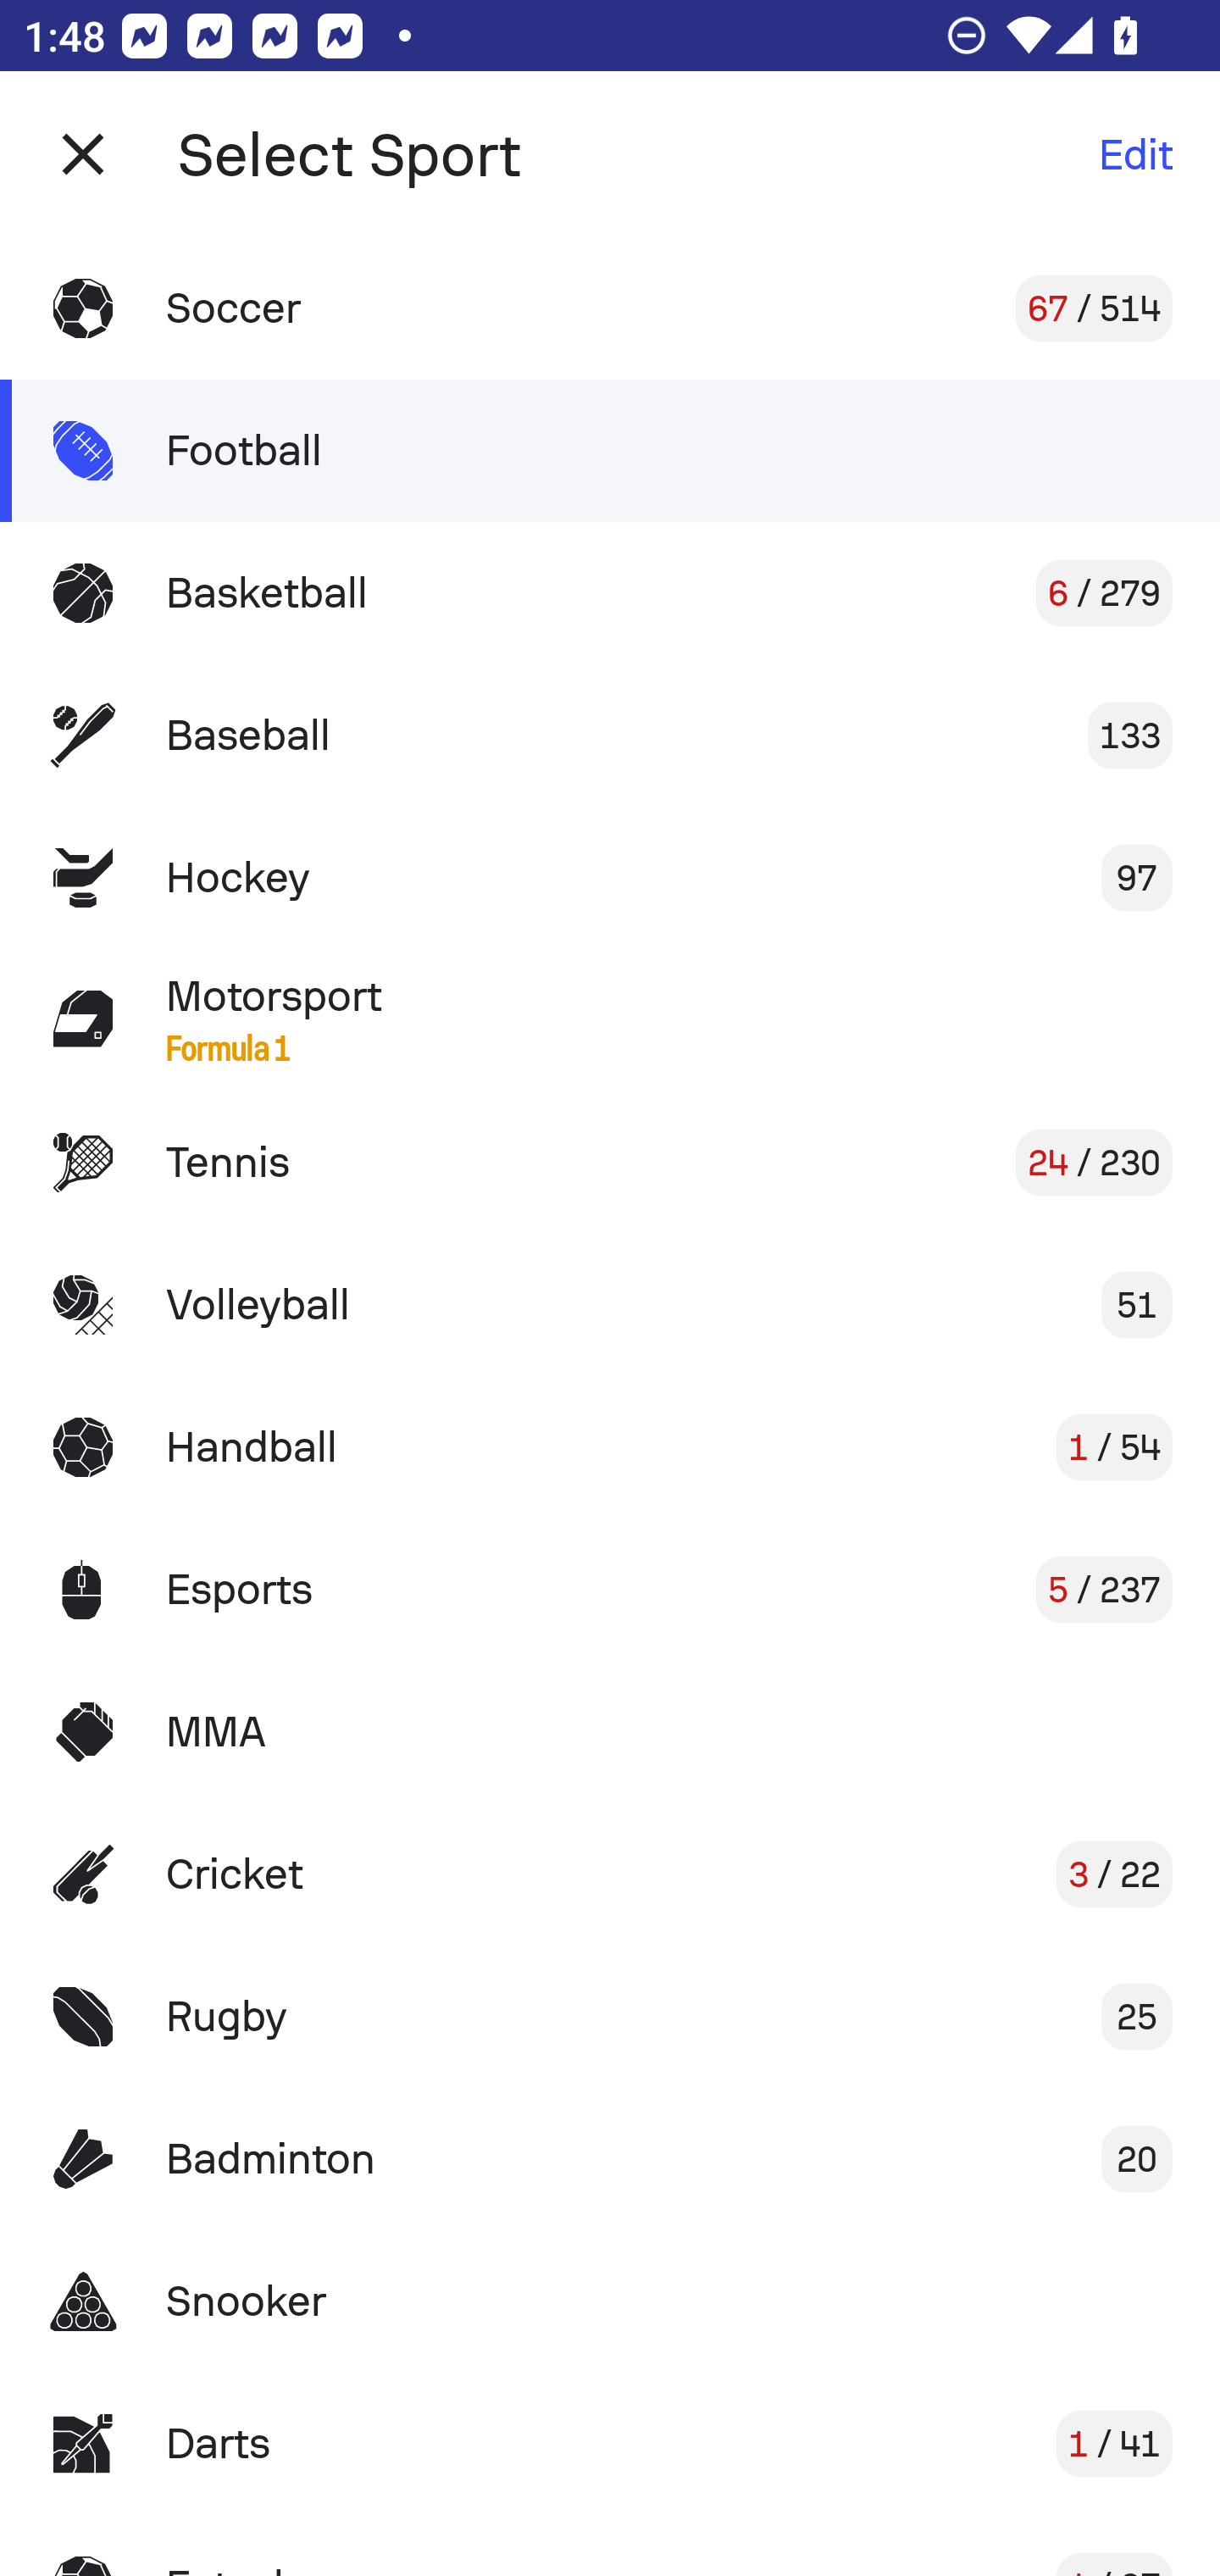 This screenshot has height=2576, width=1220. I want to click on Handball 1 / 54, so click(610, 1446).